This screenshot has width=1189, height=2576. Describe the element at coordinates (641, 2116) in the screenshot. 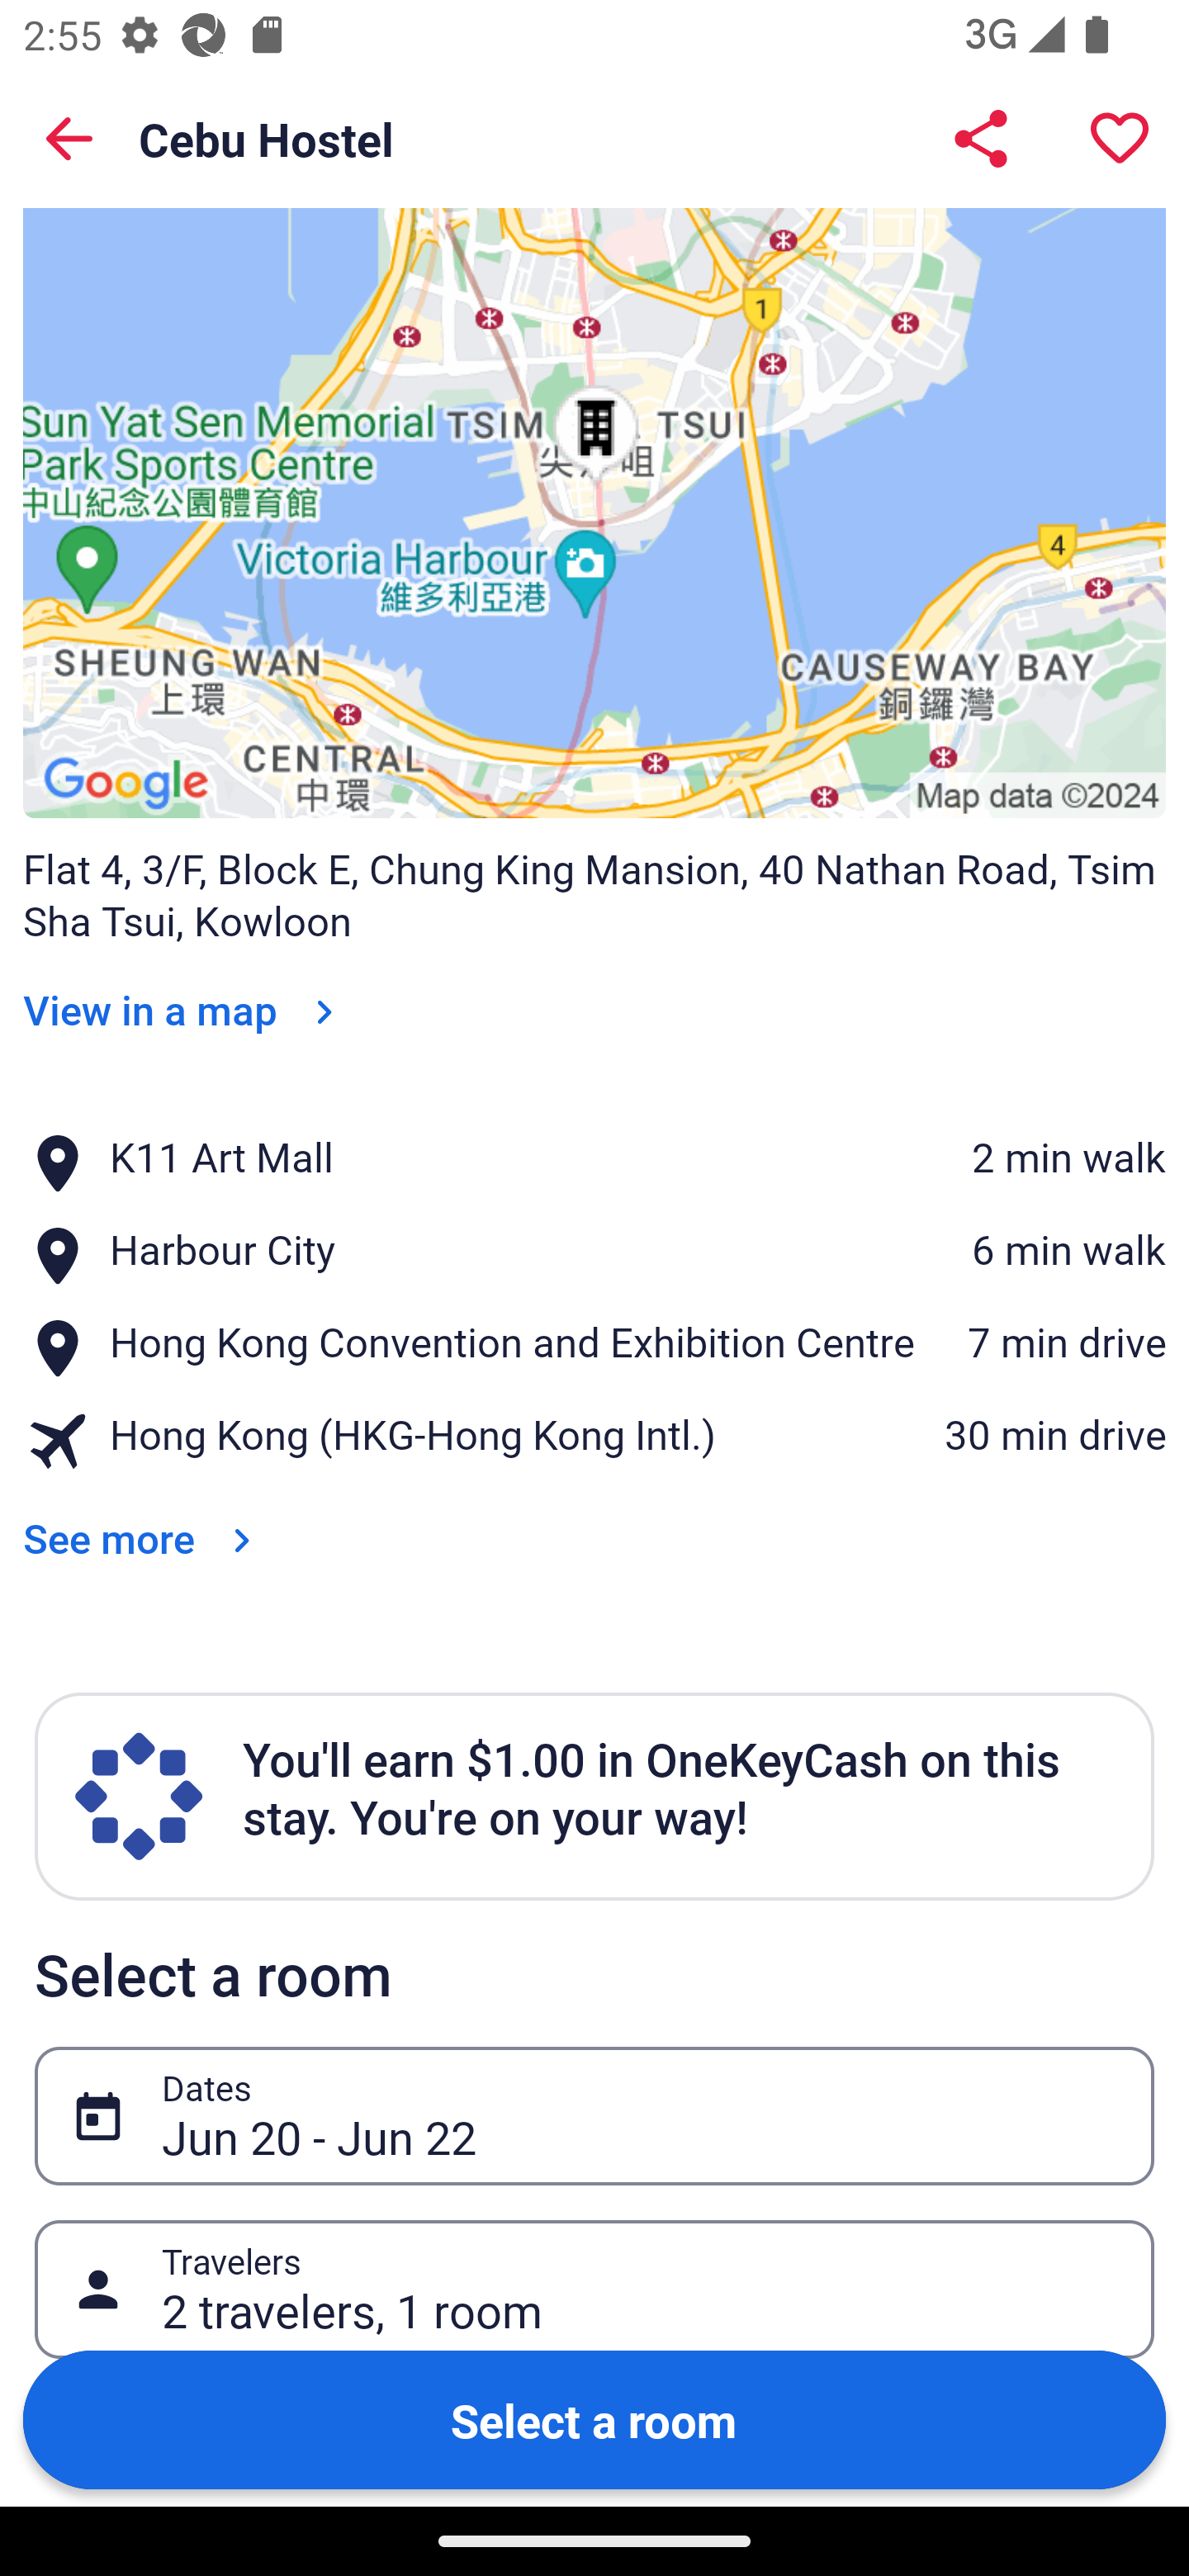

I see `Jun 20 - Jun 22` at that location.